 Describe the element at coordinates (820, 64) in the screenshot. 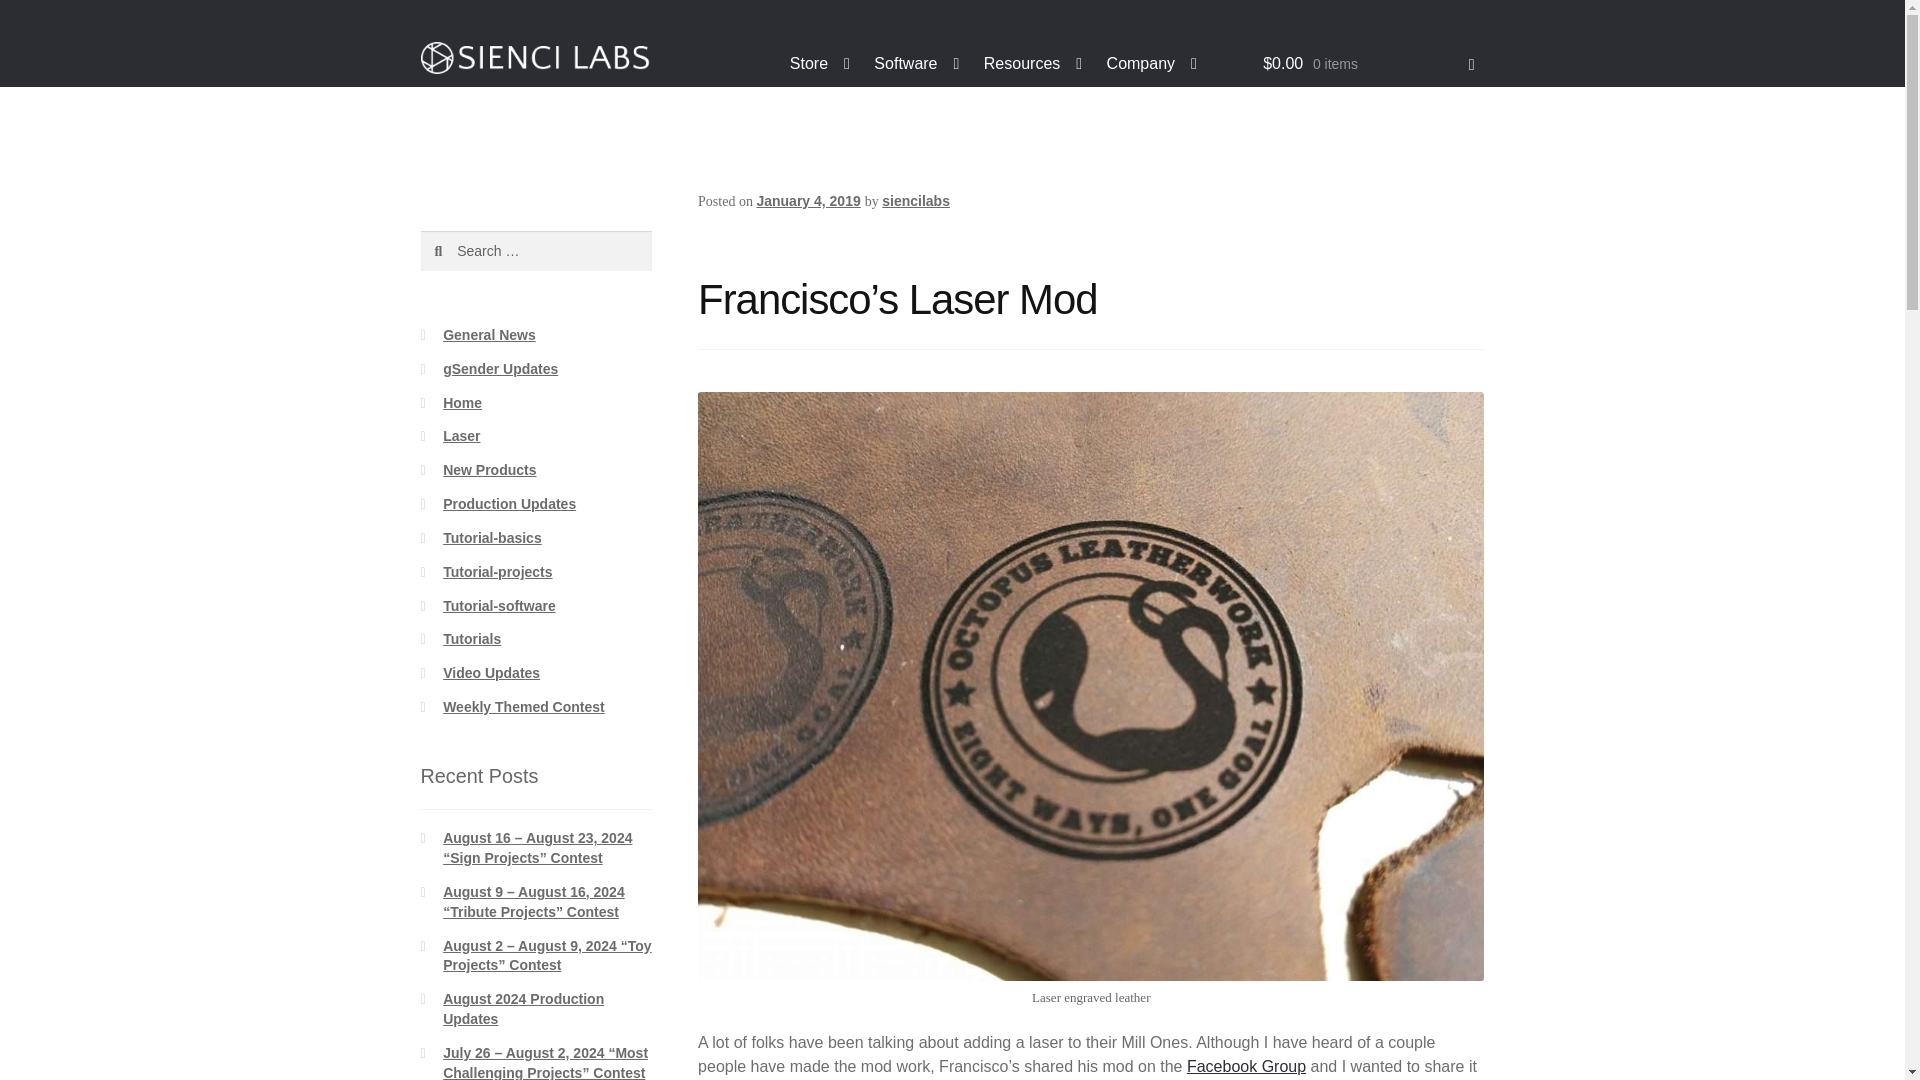

I see `Store` at that location.